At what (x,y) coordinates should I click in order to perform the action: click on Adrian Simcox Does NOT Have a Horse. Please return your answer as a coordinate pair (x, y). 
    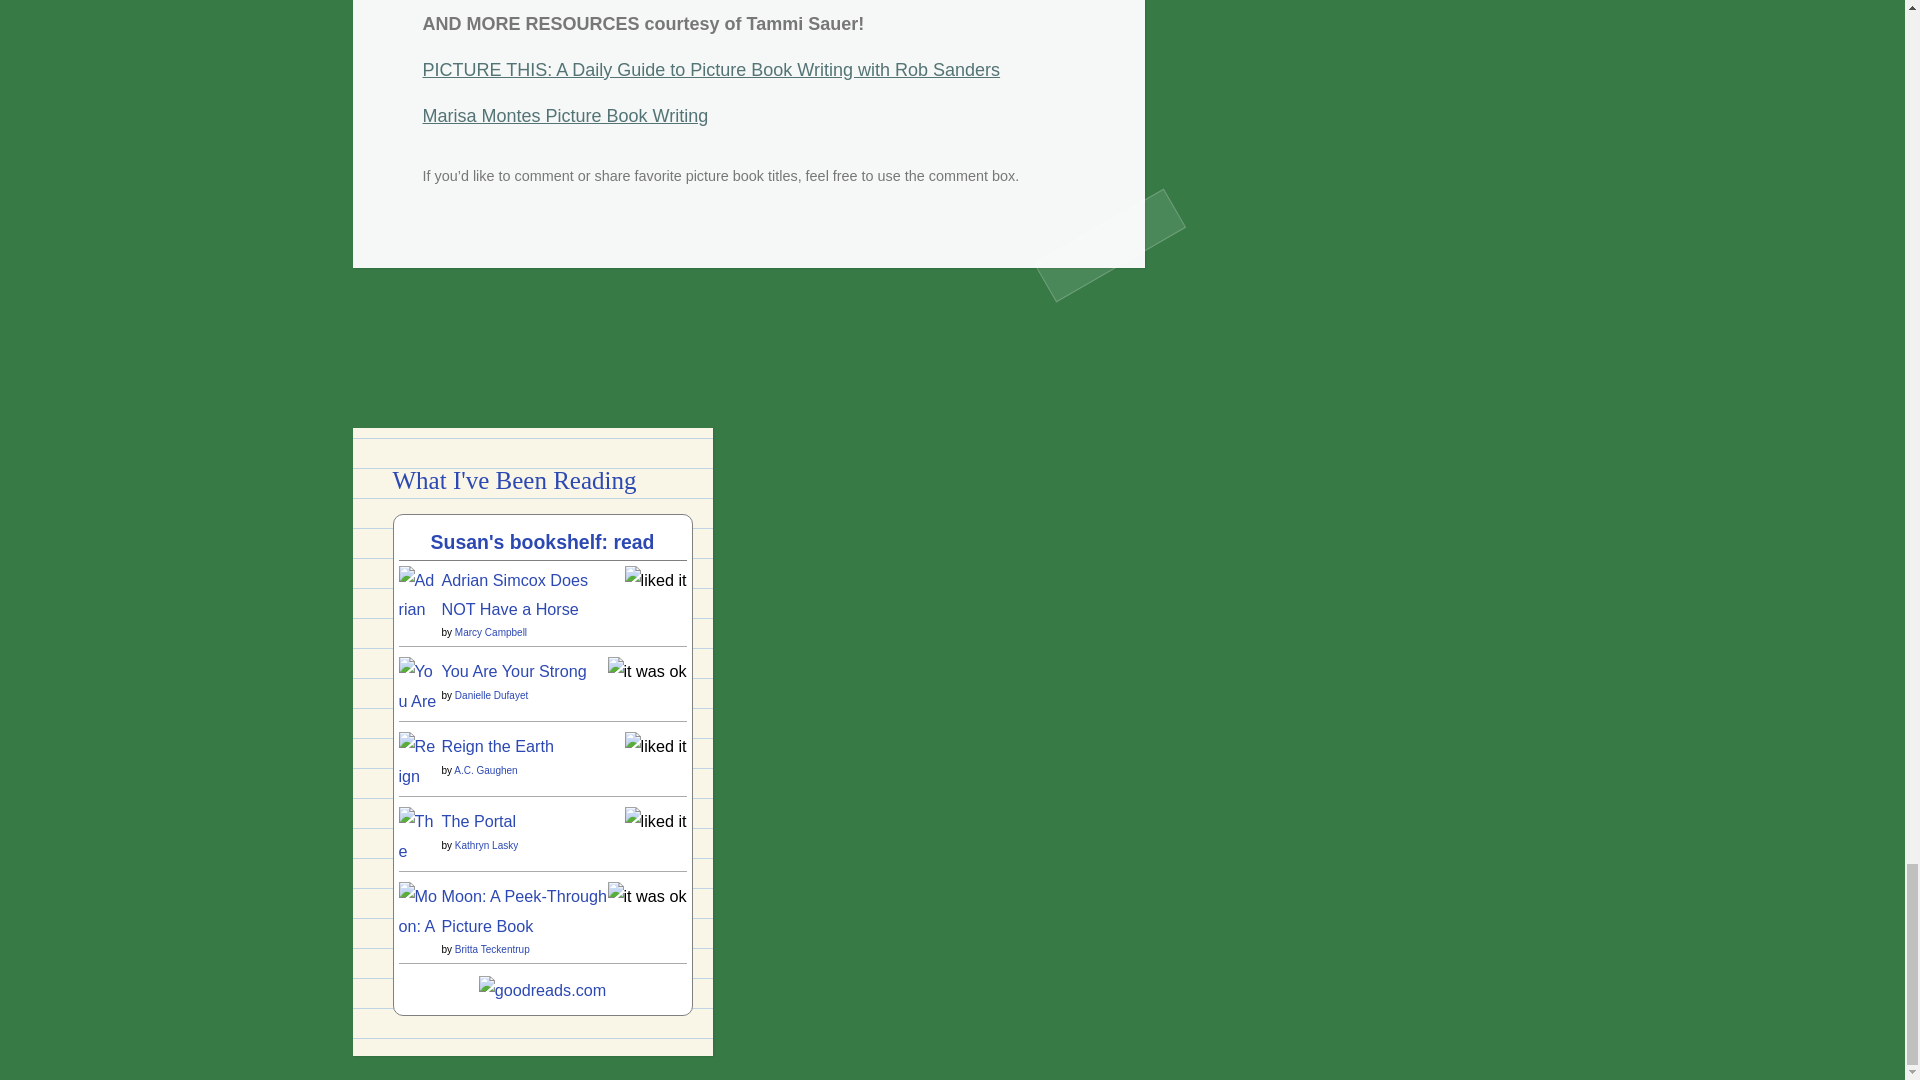
    Looking at the image, I should click on (417, 842).